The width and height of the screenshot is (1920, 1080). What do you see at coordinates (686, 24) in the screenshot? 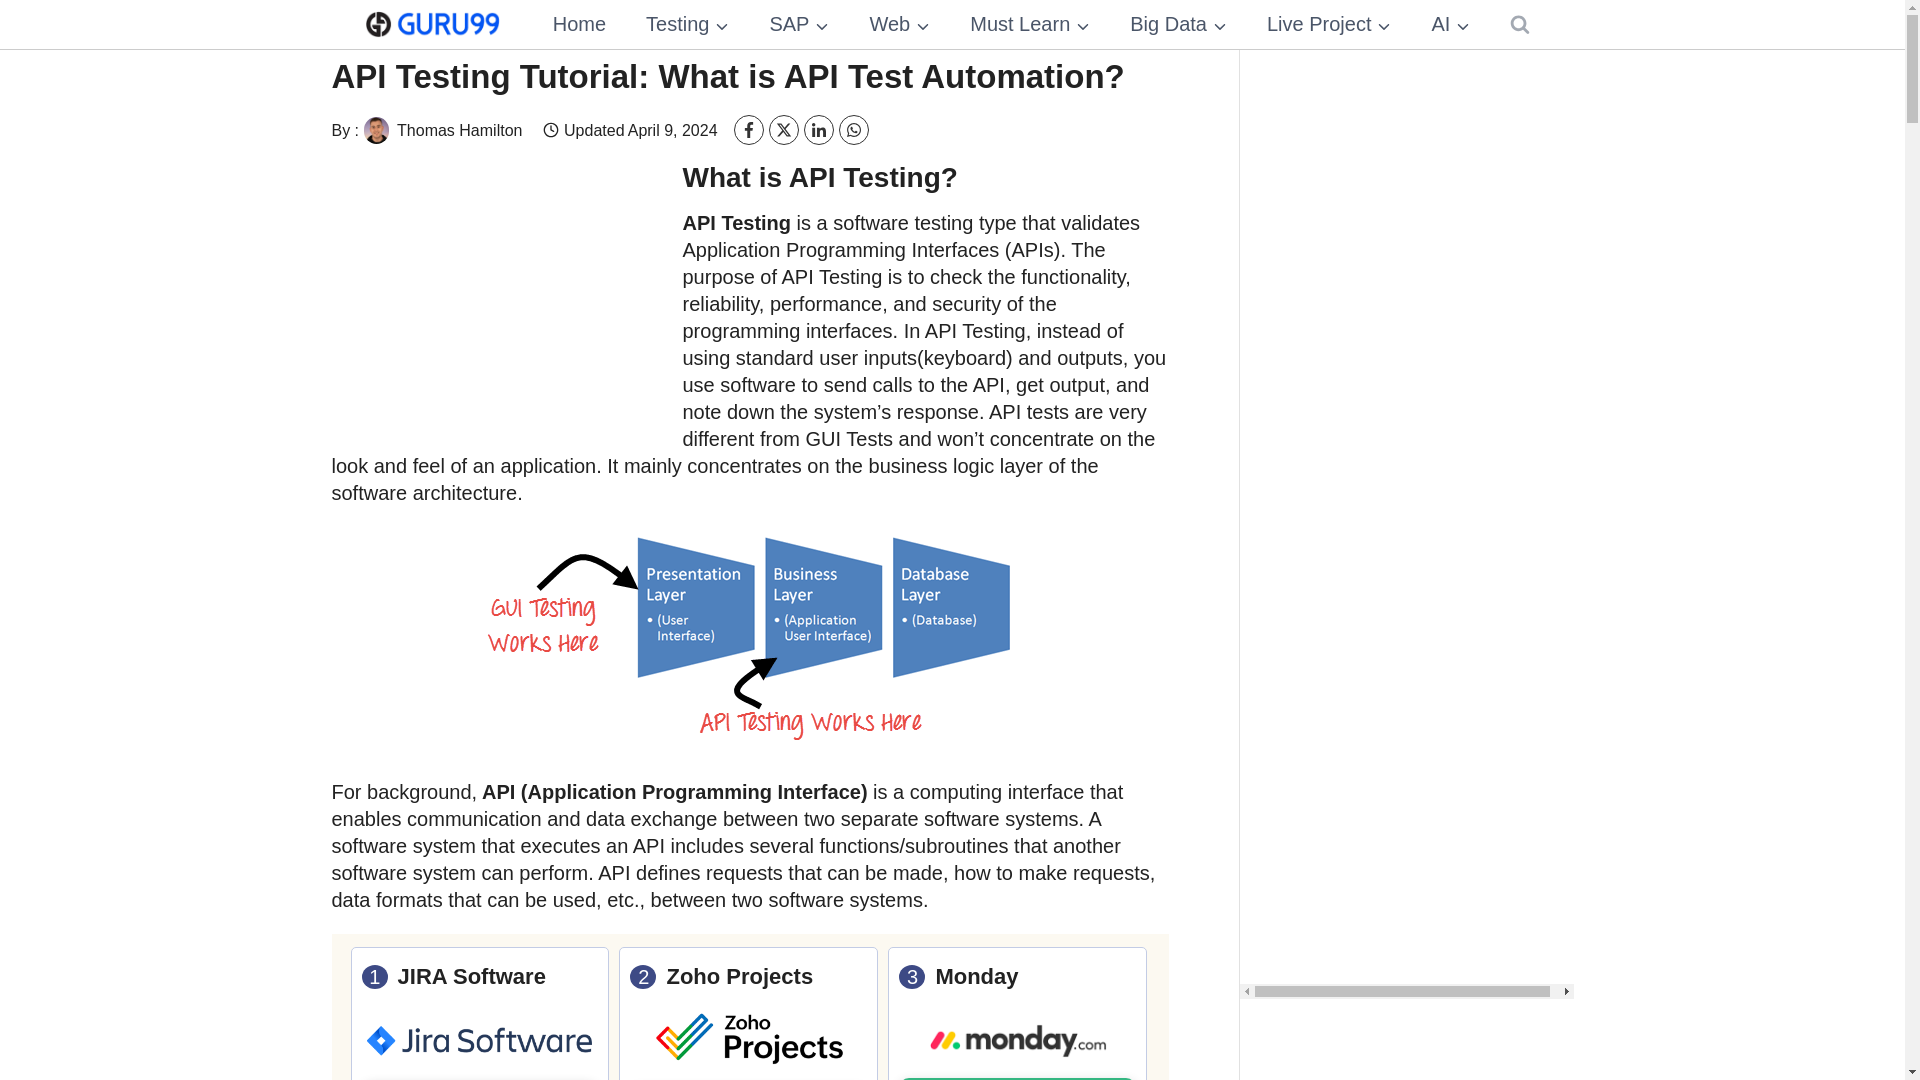
I see `Testing` at bounding box center [686, 24].